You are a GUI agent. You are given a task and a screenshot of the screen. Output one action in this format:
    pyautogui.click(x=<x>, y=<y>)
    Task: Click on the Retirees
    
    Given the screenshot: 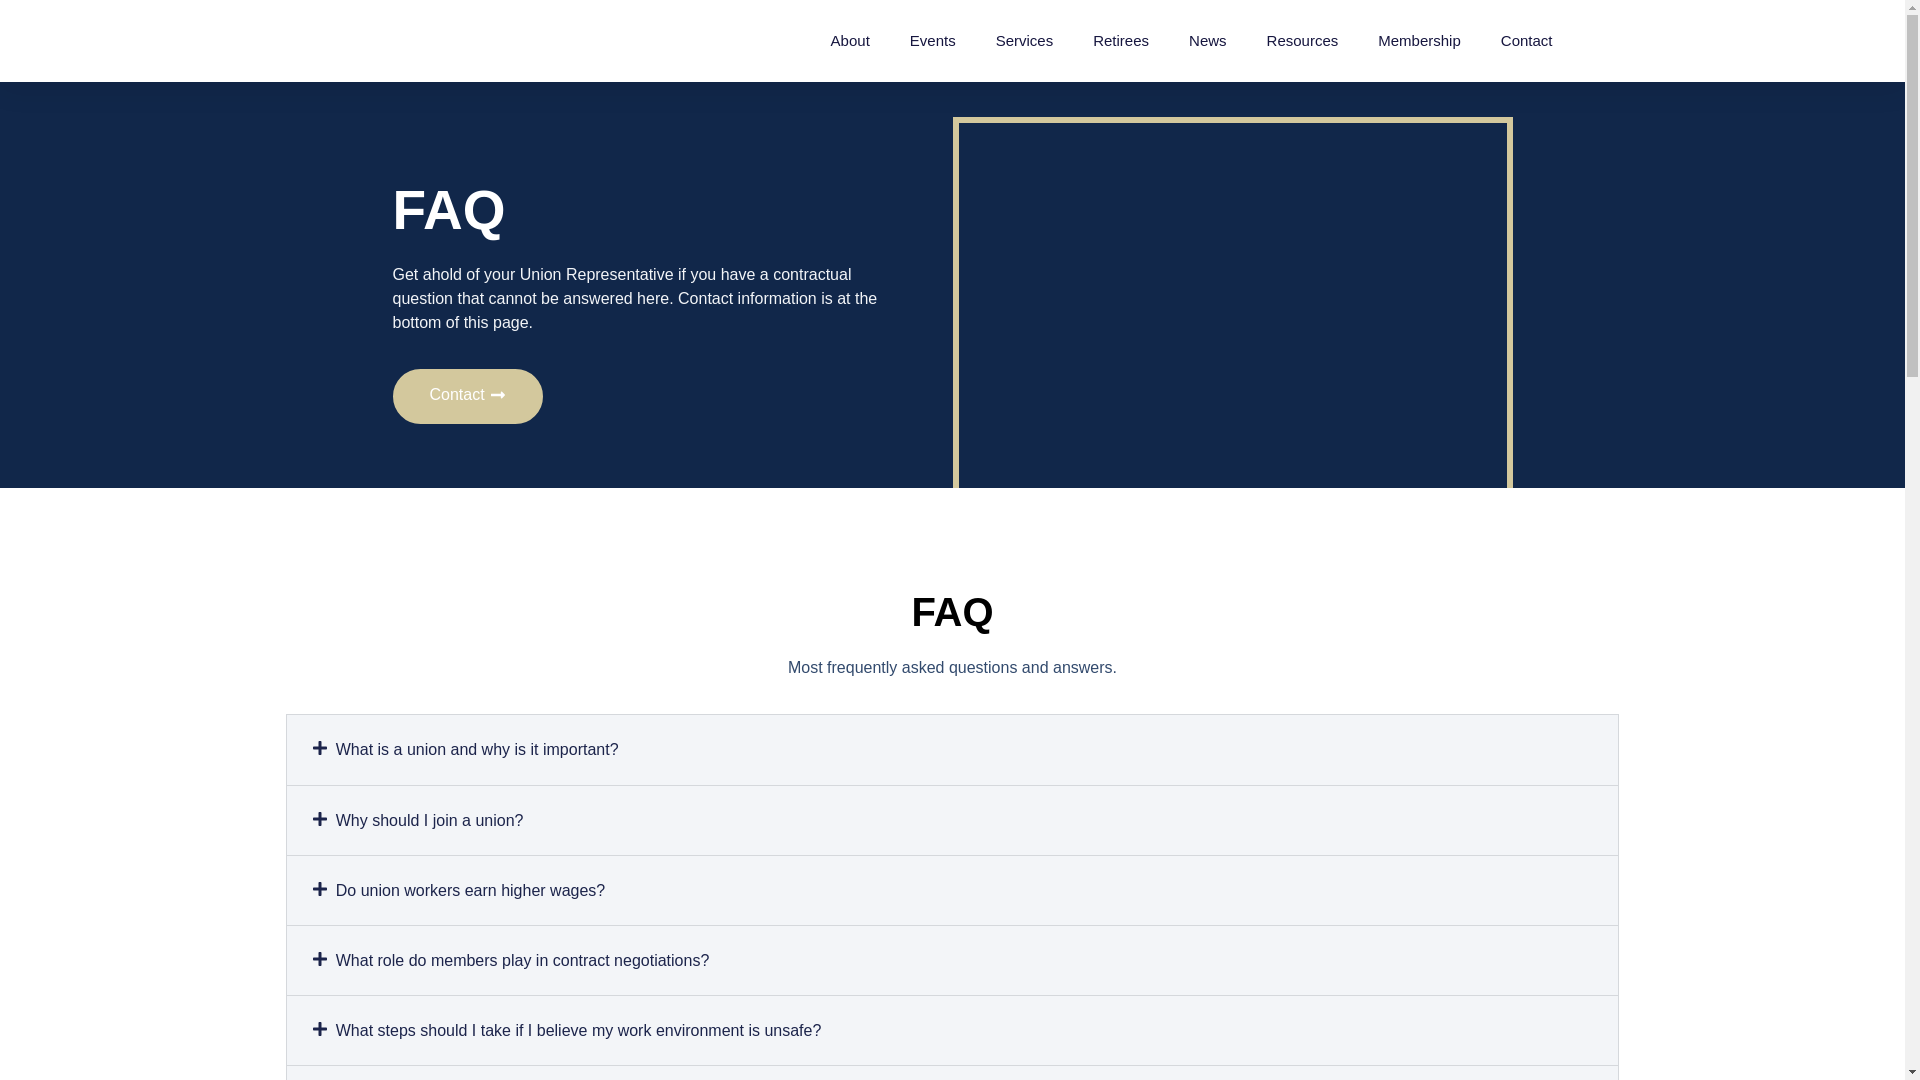 What is the action you would take?
    pyautogui.click(x=1120, y=40)
    